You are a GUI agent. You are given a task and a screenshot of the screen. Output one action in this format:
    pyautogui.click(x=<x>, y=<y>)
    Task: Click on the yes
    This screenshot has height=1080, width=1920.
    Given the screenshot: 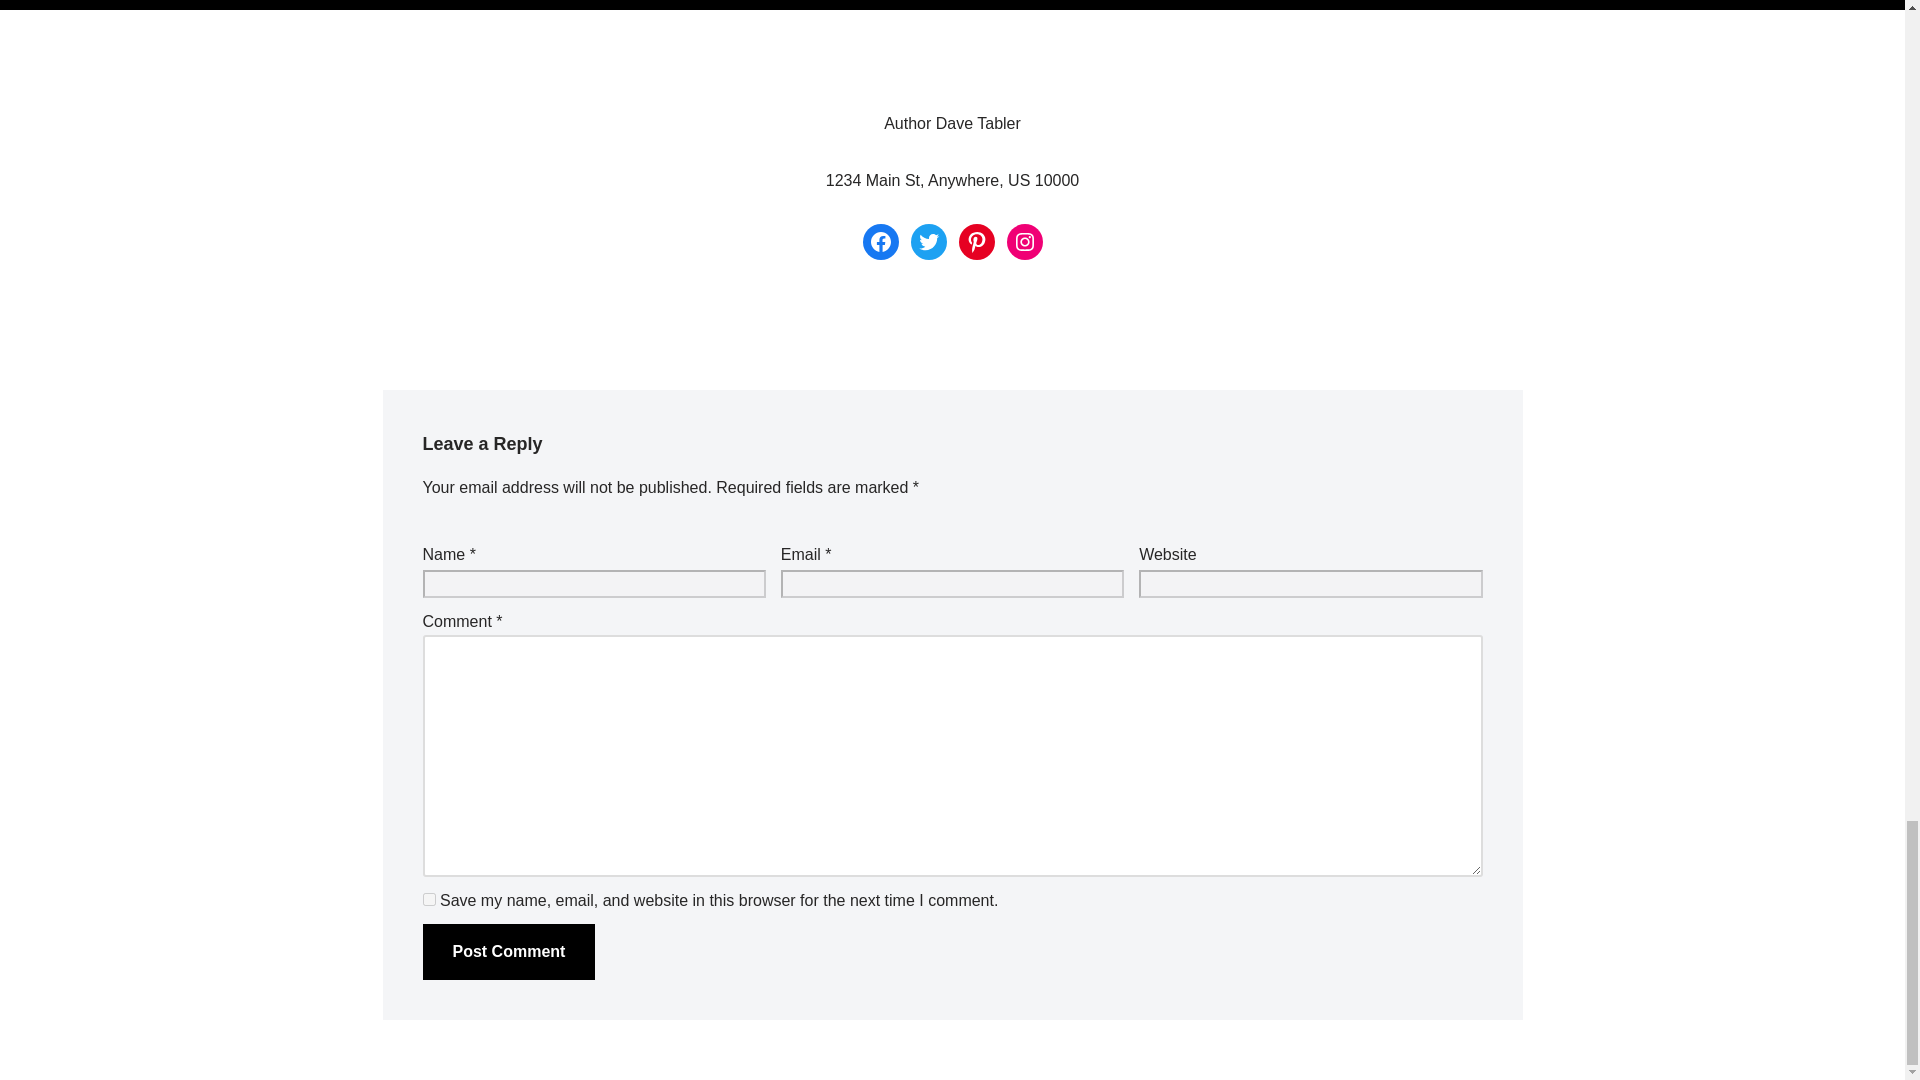 What is the action you would take?
    pyautogui.click(x=428, y=900)
    